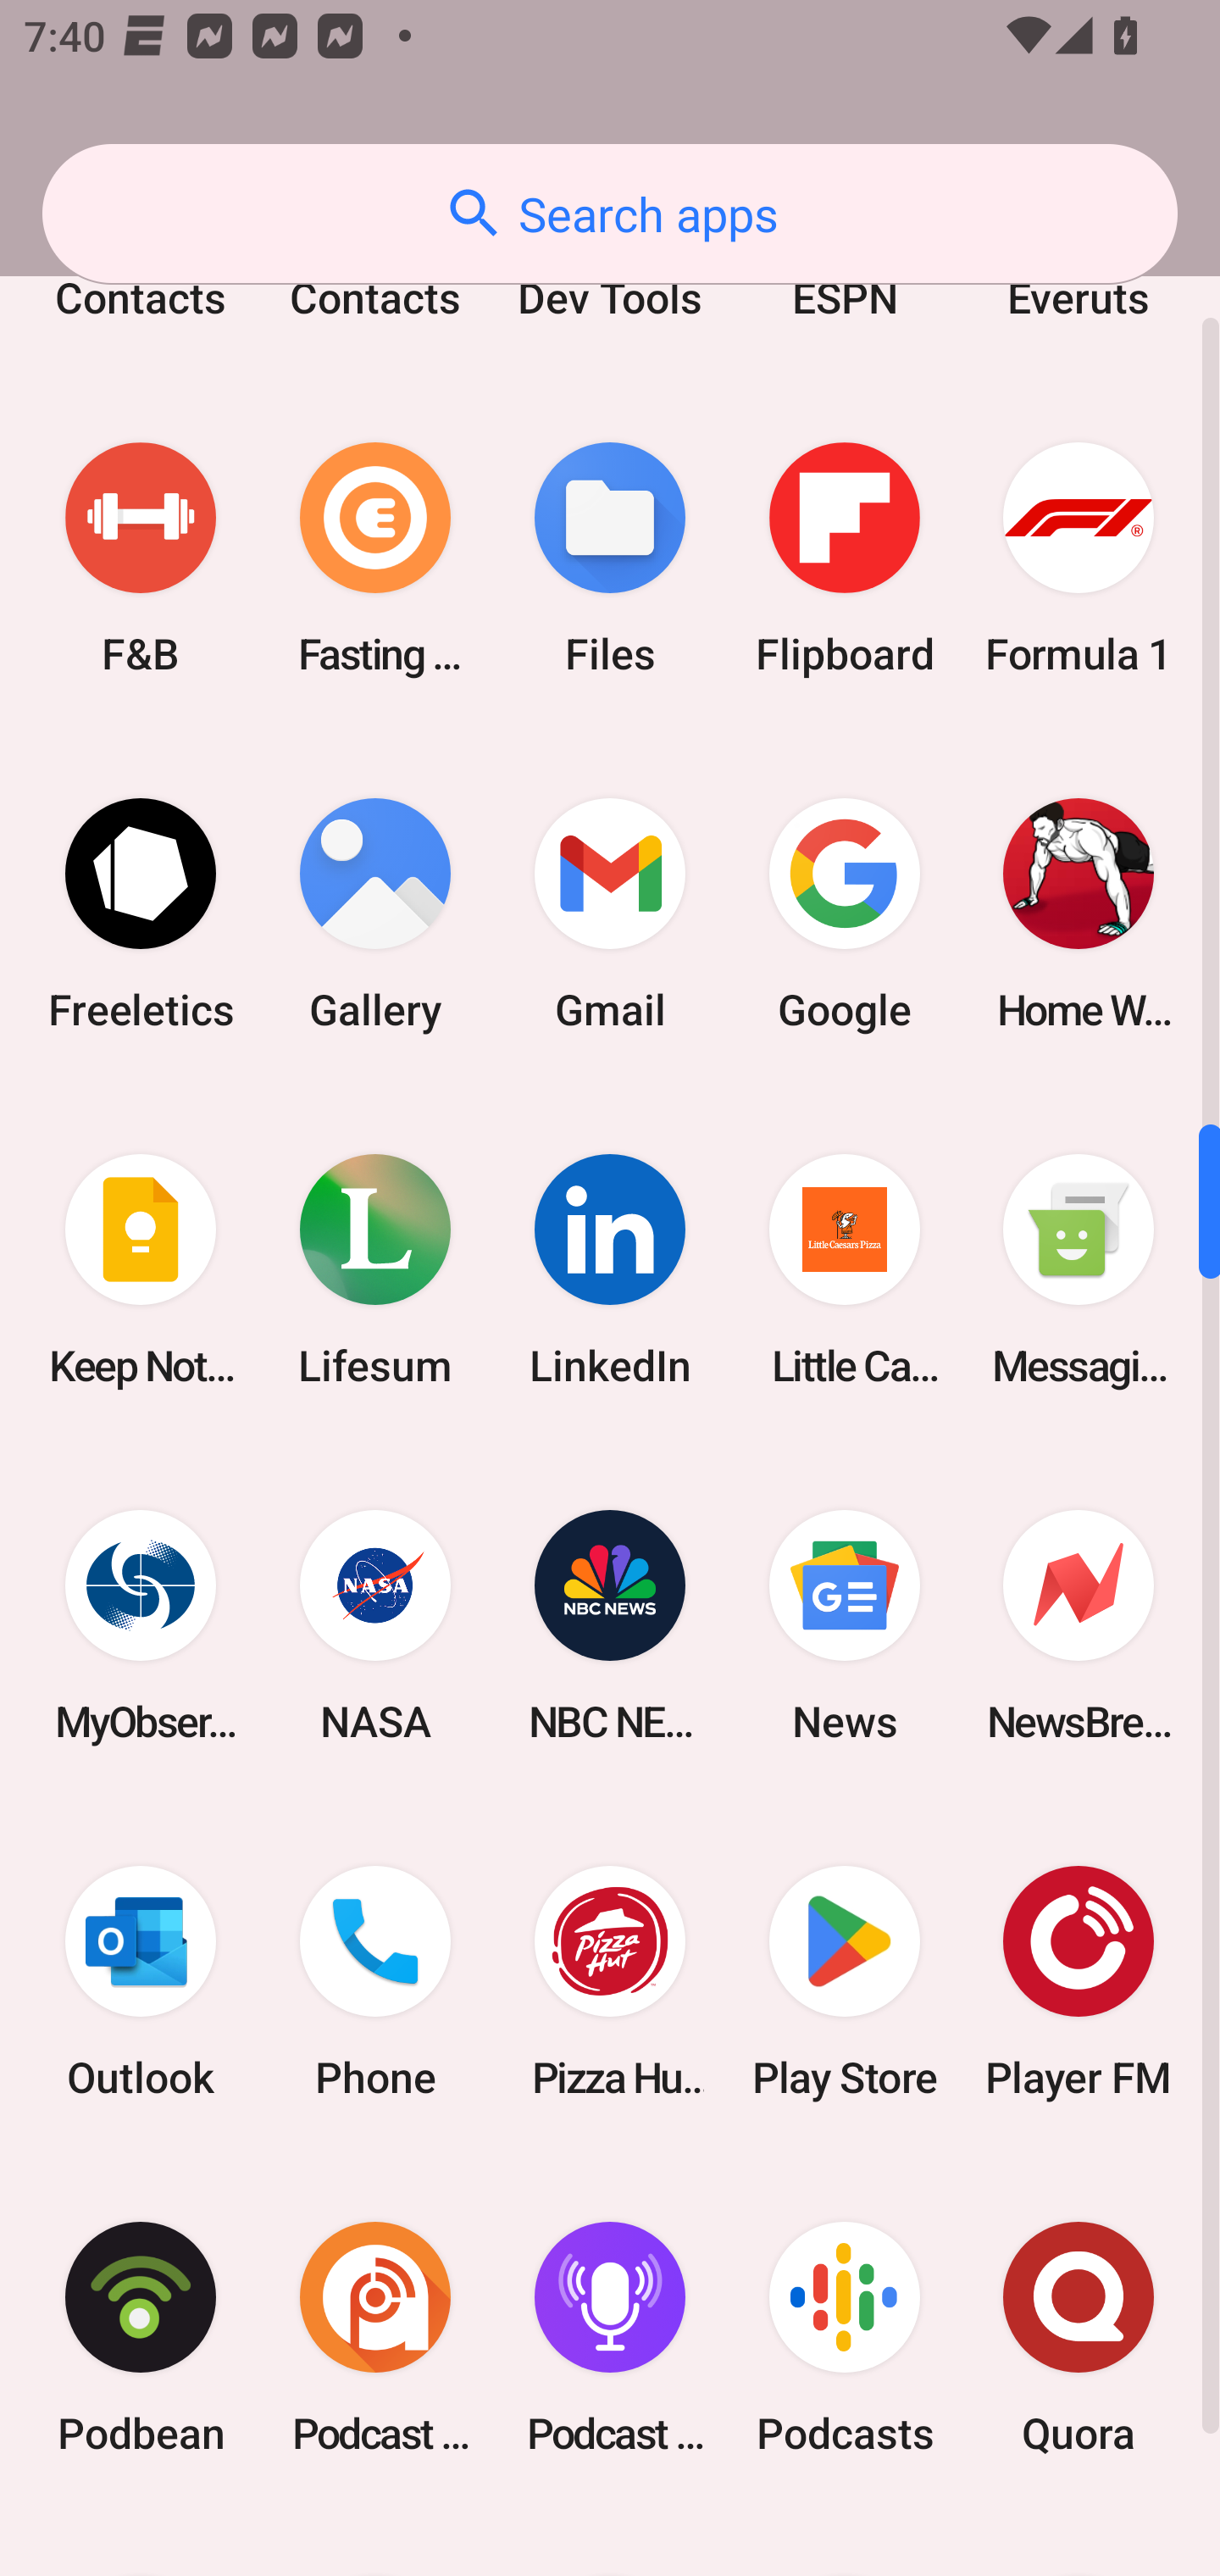  I want to click on Little Caesars Pizza, so click(844, 1269).